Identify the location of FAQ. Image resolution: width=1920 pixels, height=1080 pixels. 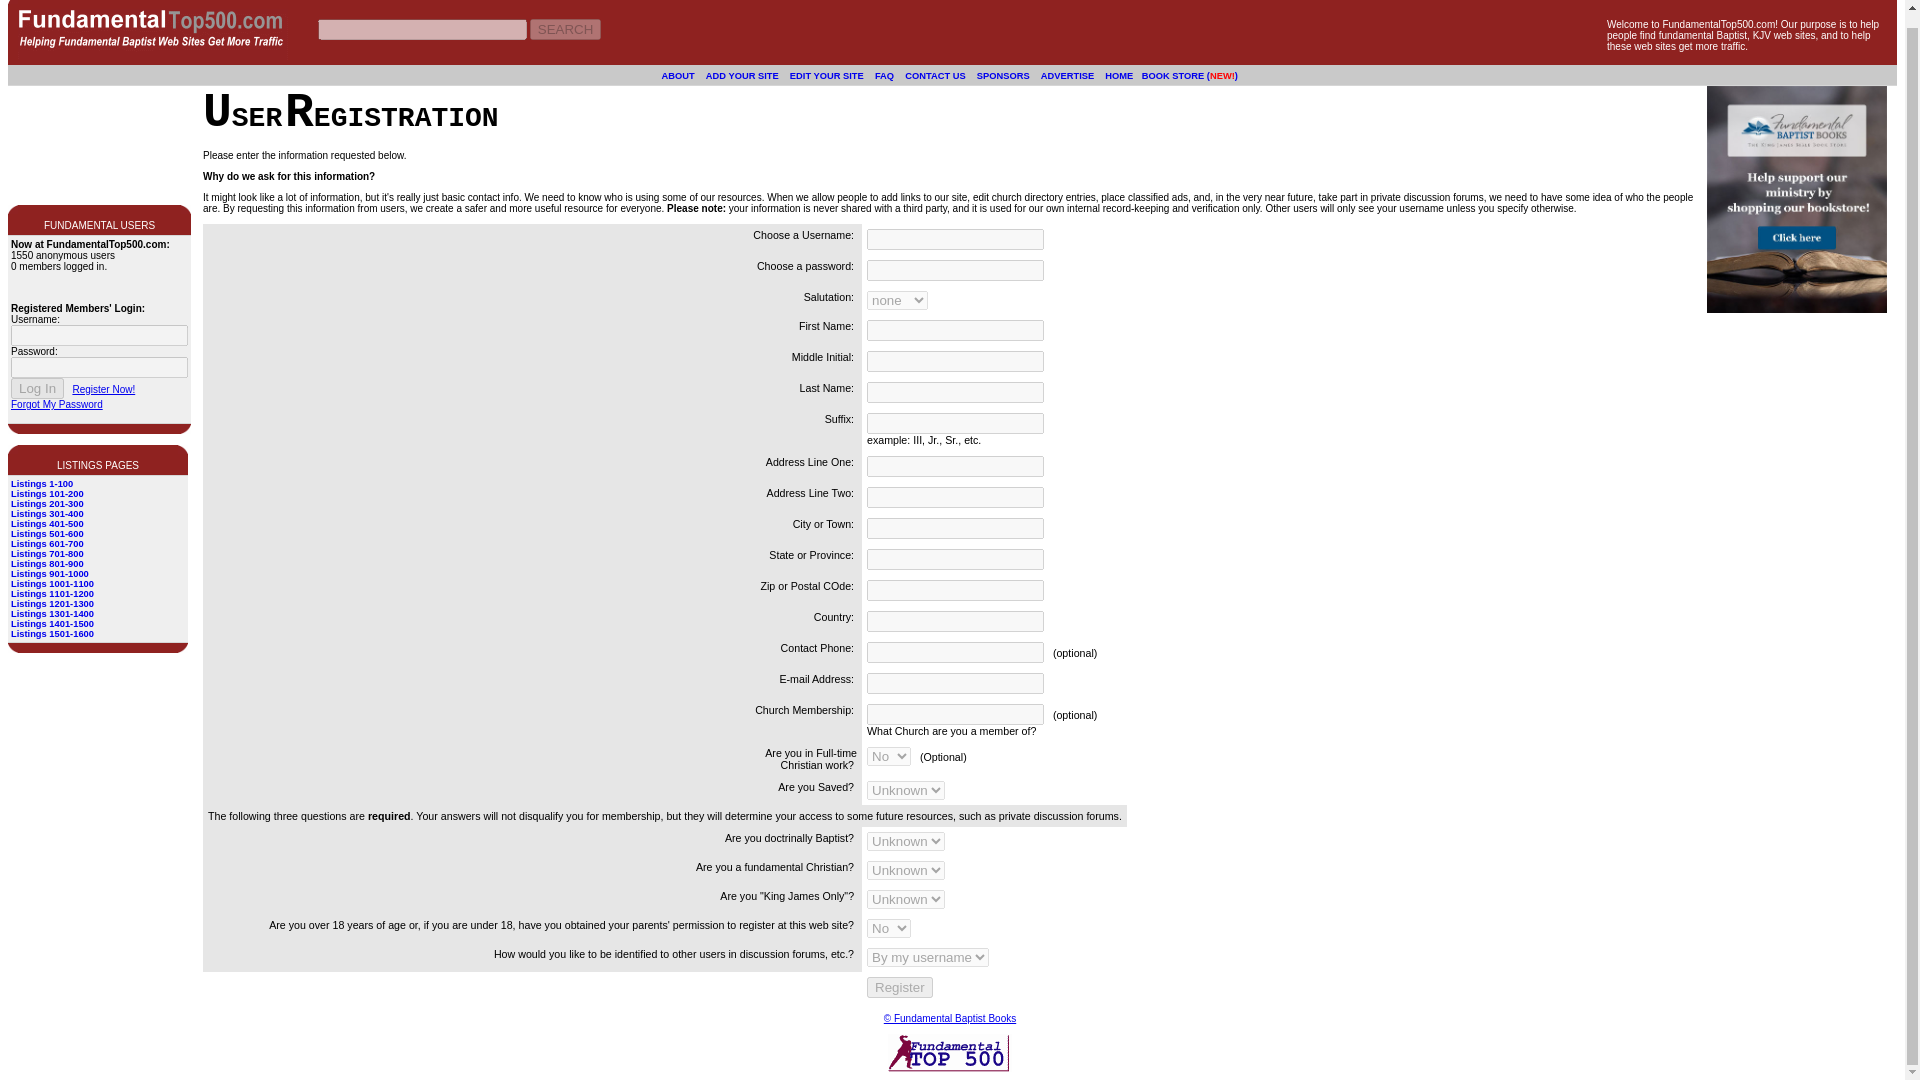
(884, 74).